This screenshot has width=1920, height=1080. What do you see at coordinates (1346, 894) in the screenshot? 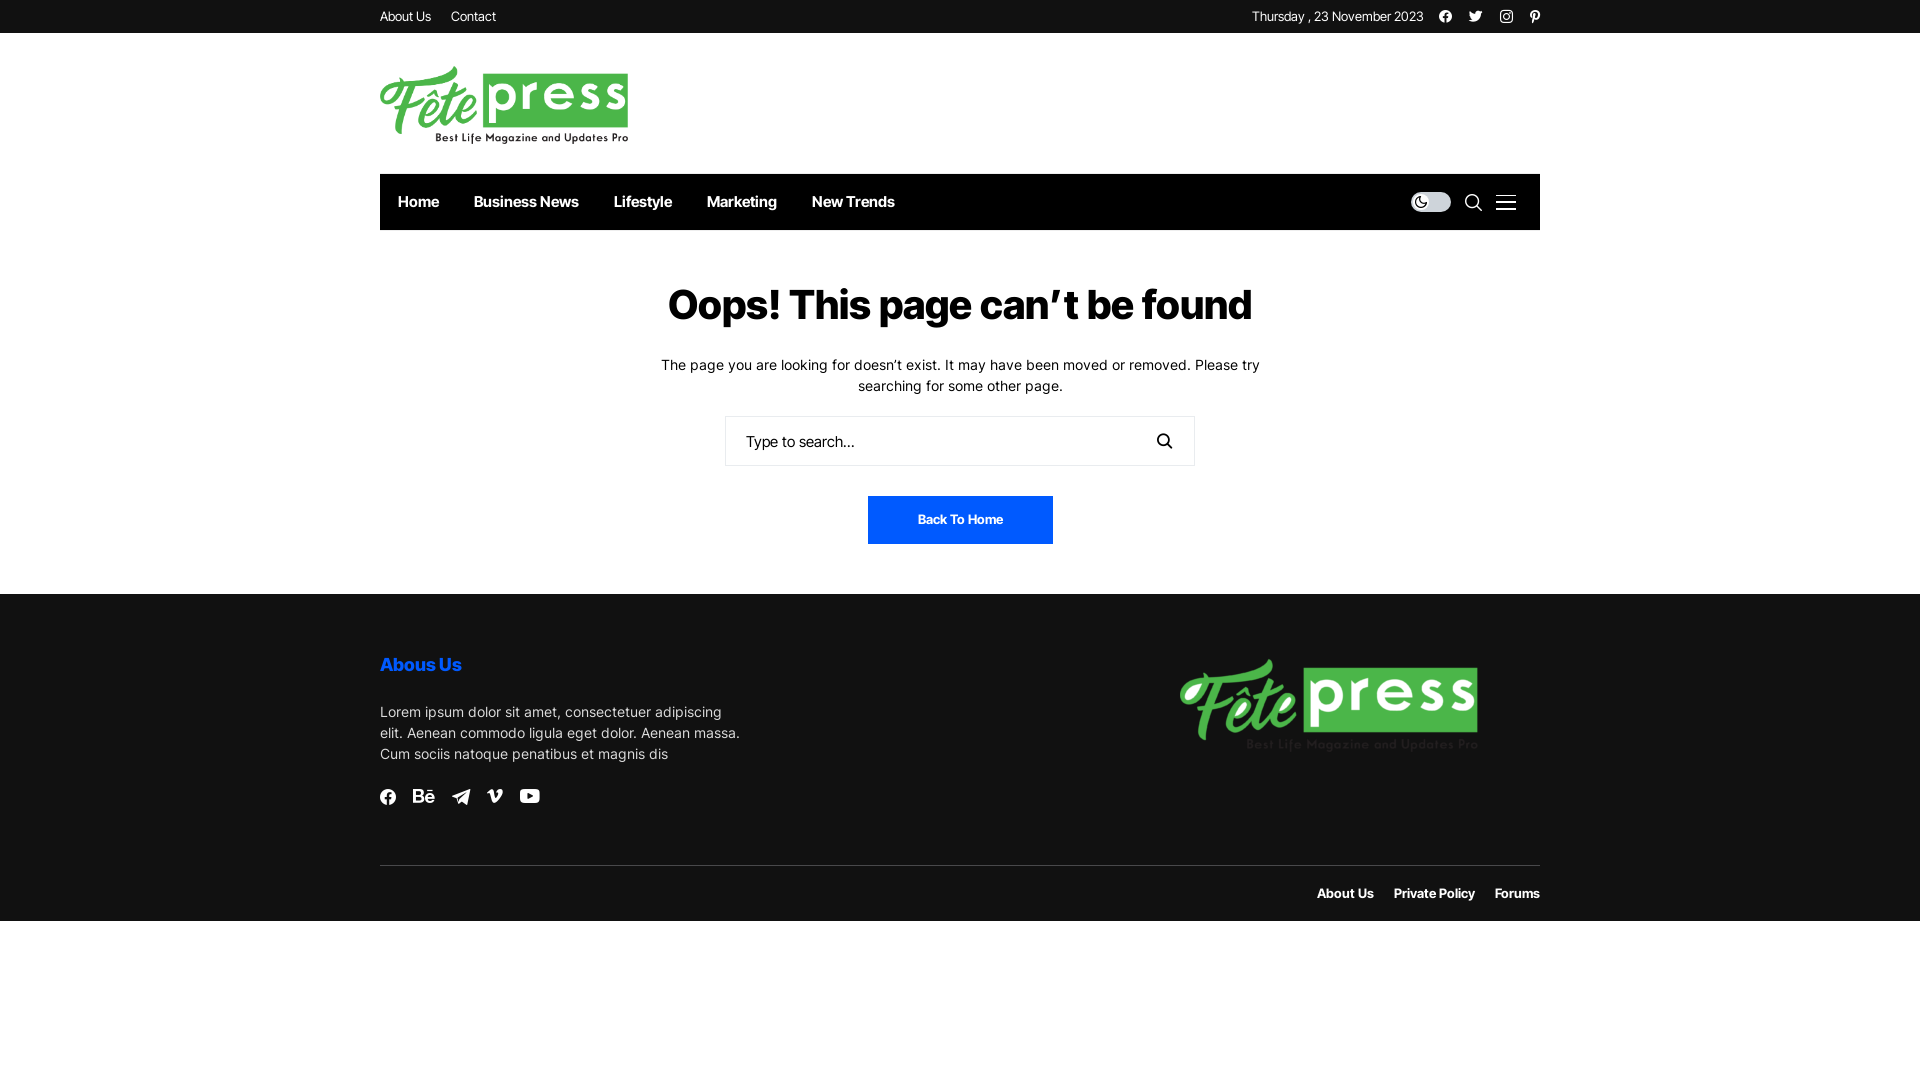
I see `About Us` at bounding box center [1346, 894].